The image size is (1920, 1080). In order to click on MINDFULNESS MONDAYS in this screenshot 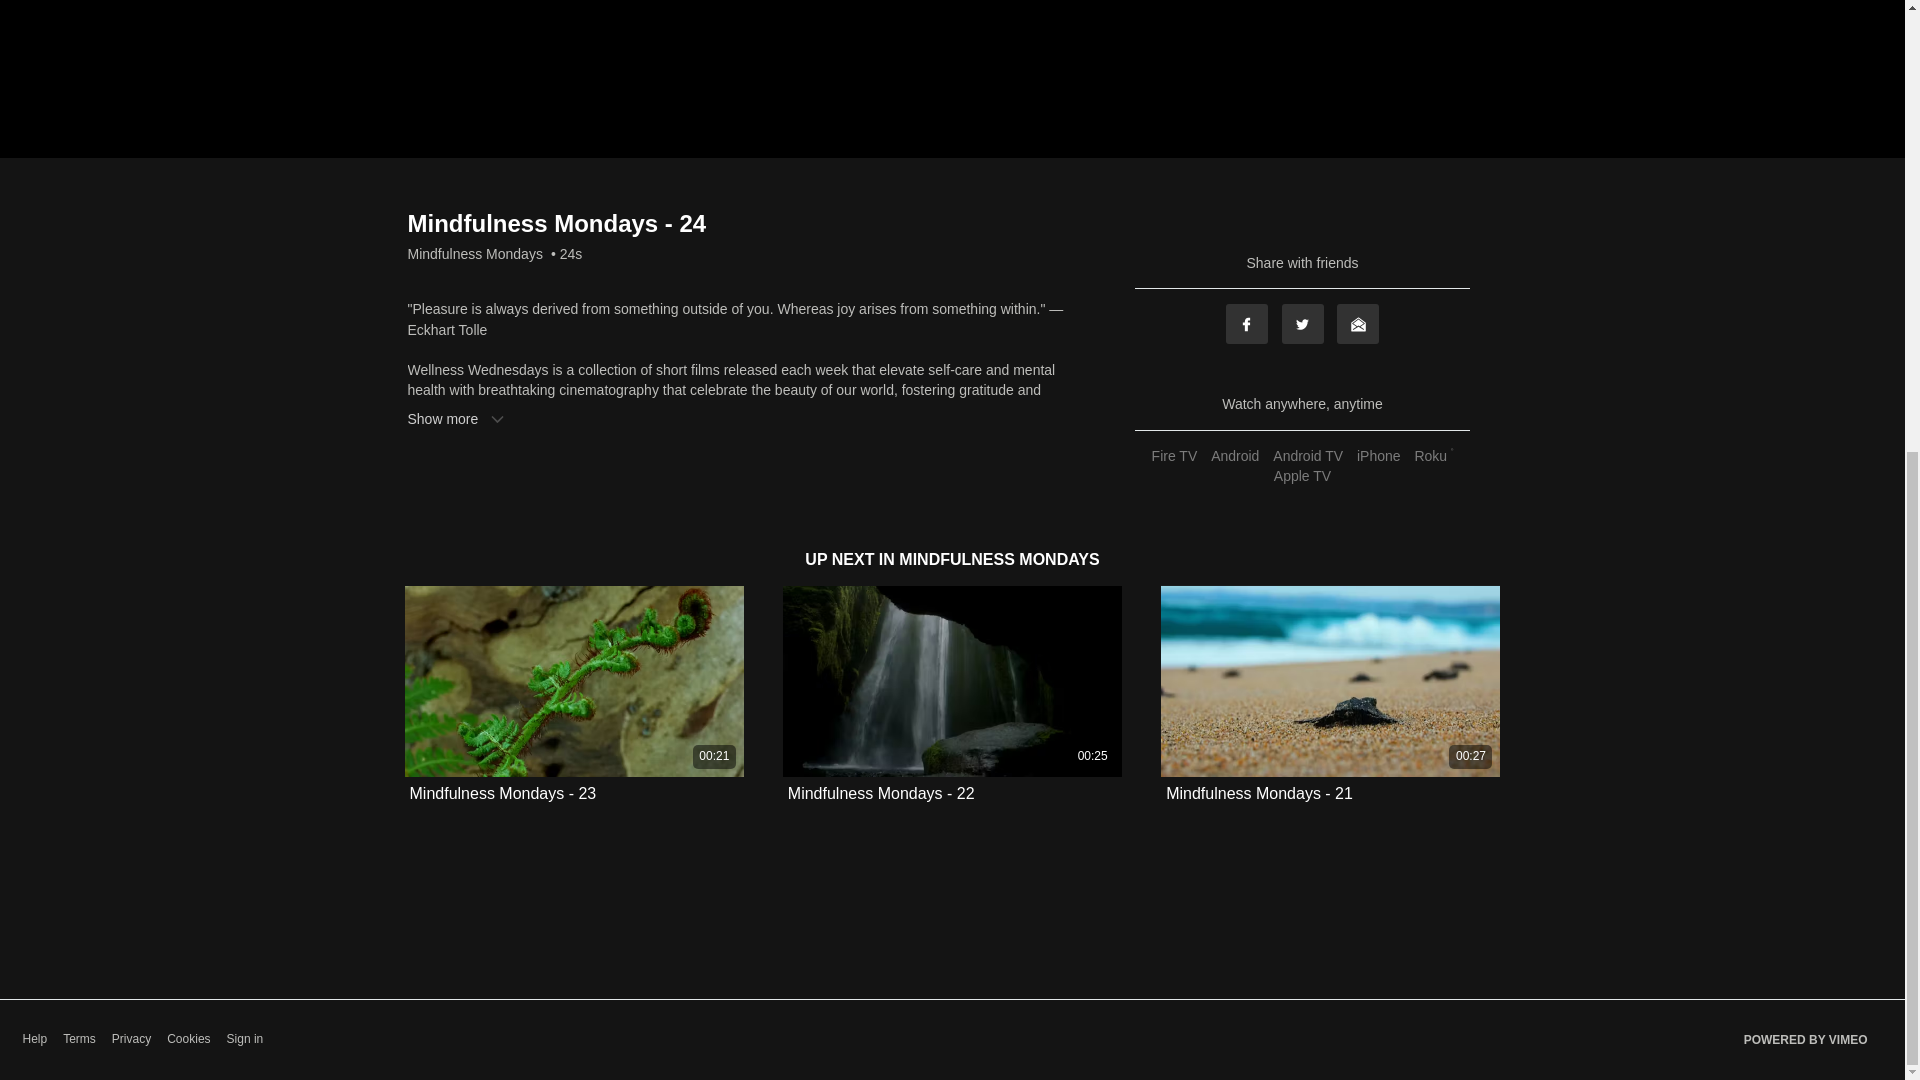, I will do `click(998, 559)`.